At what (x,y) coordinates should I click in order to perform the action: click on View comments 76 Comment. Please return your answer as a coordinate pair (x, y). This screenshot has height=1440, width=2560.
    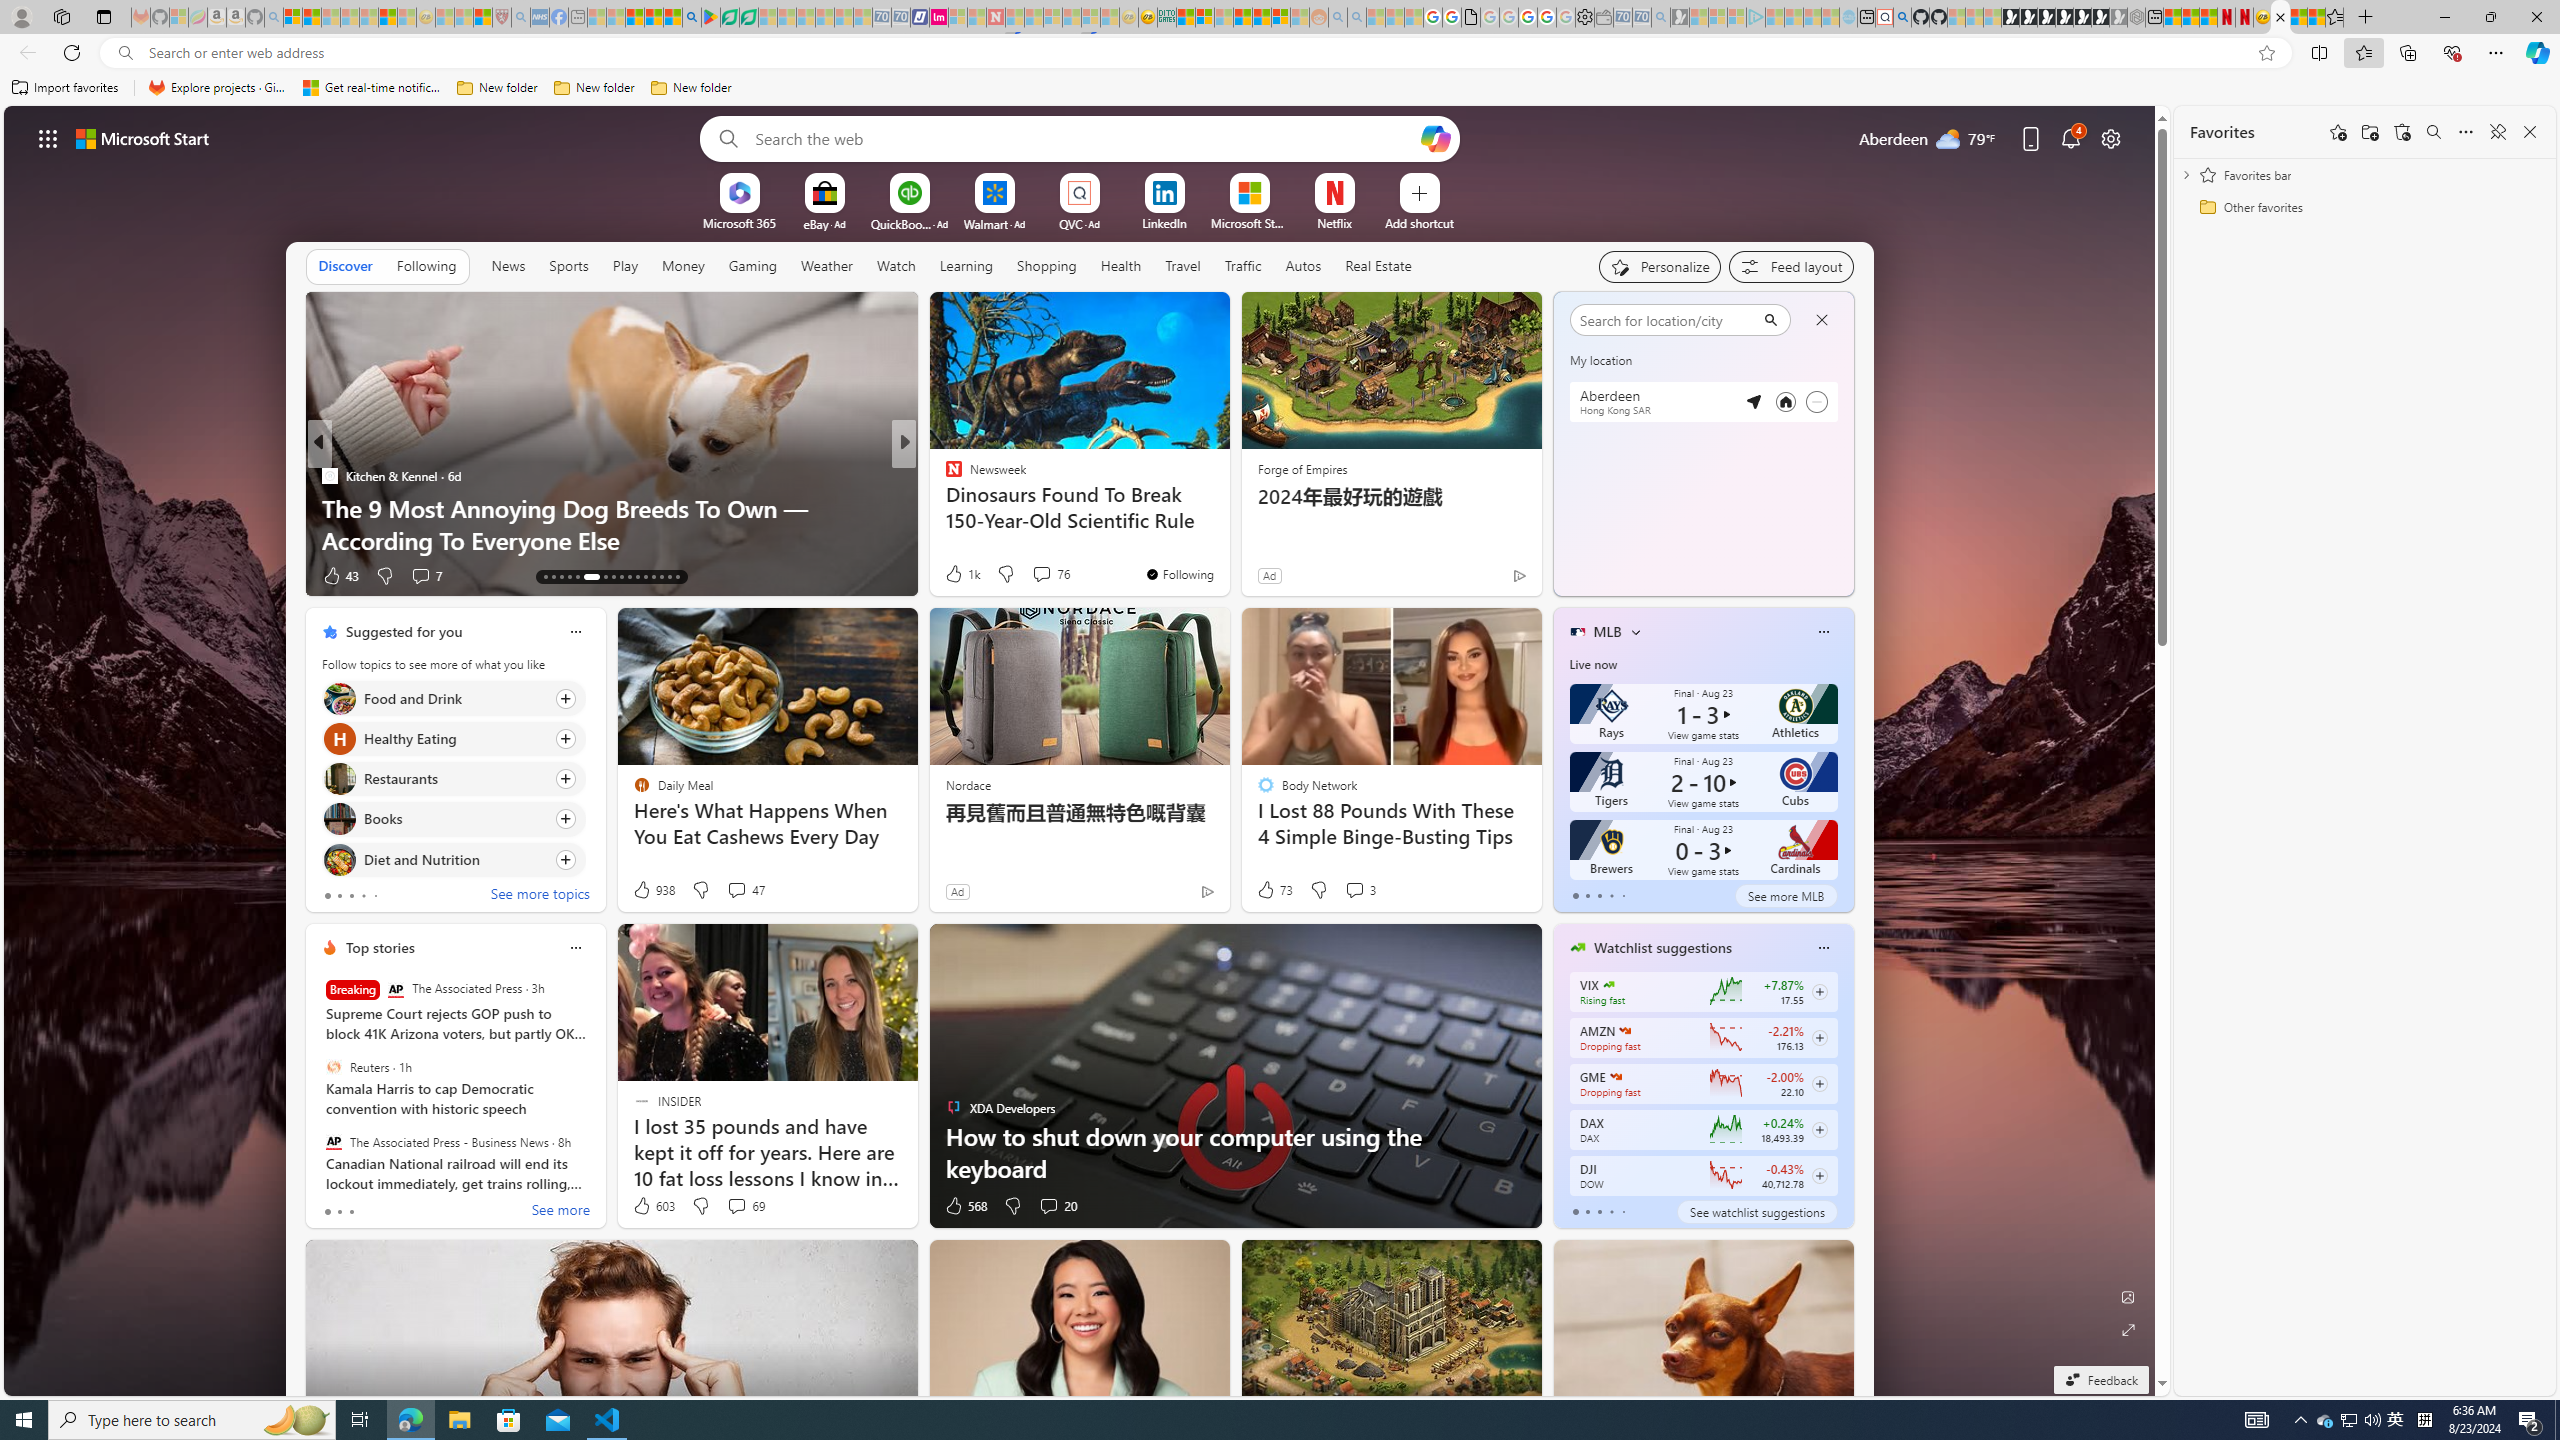
    Looking at the image, I should click on (1042, 574).